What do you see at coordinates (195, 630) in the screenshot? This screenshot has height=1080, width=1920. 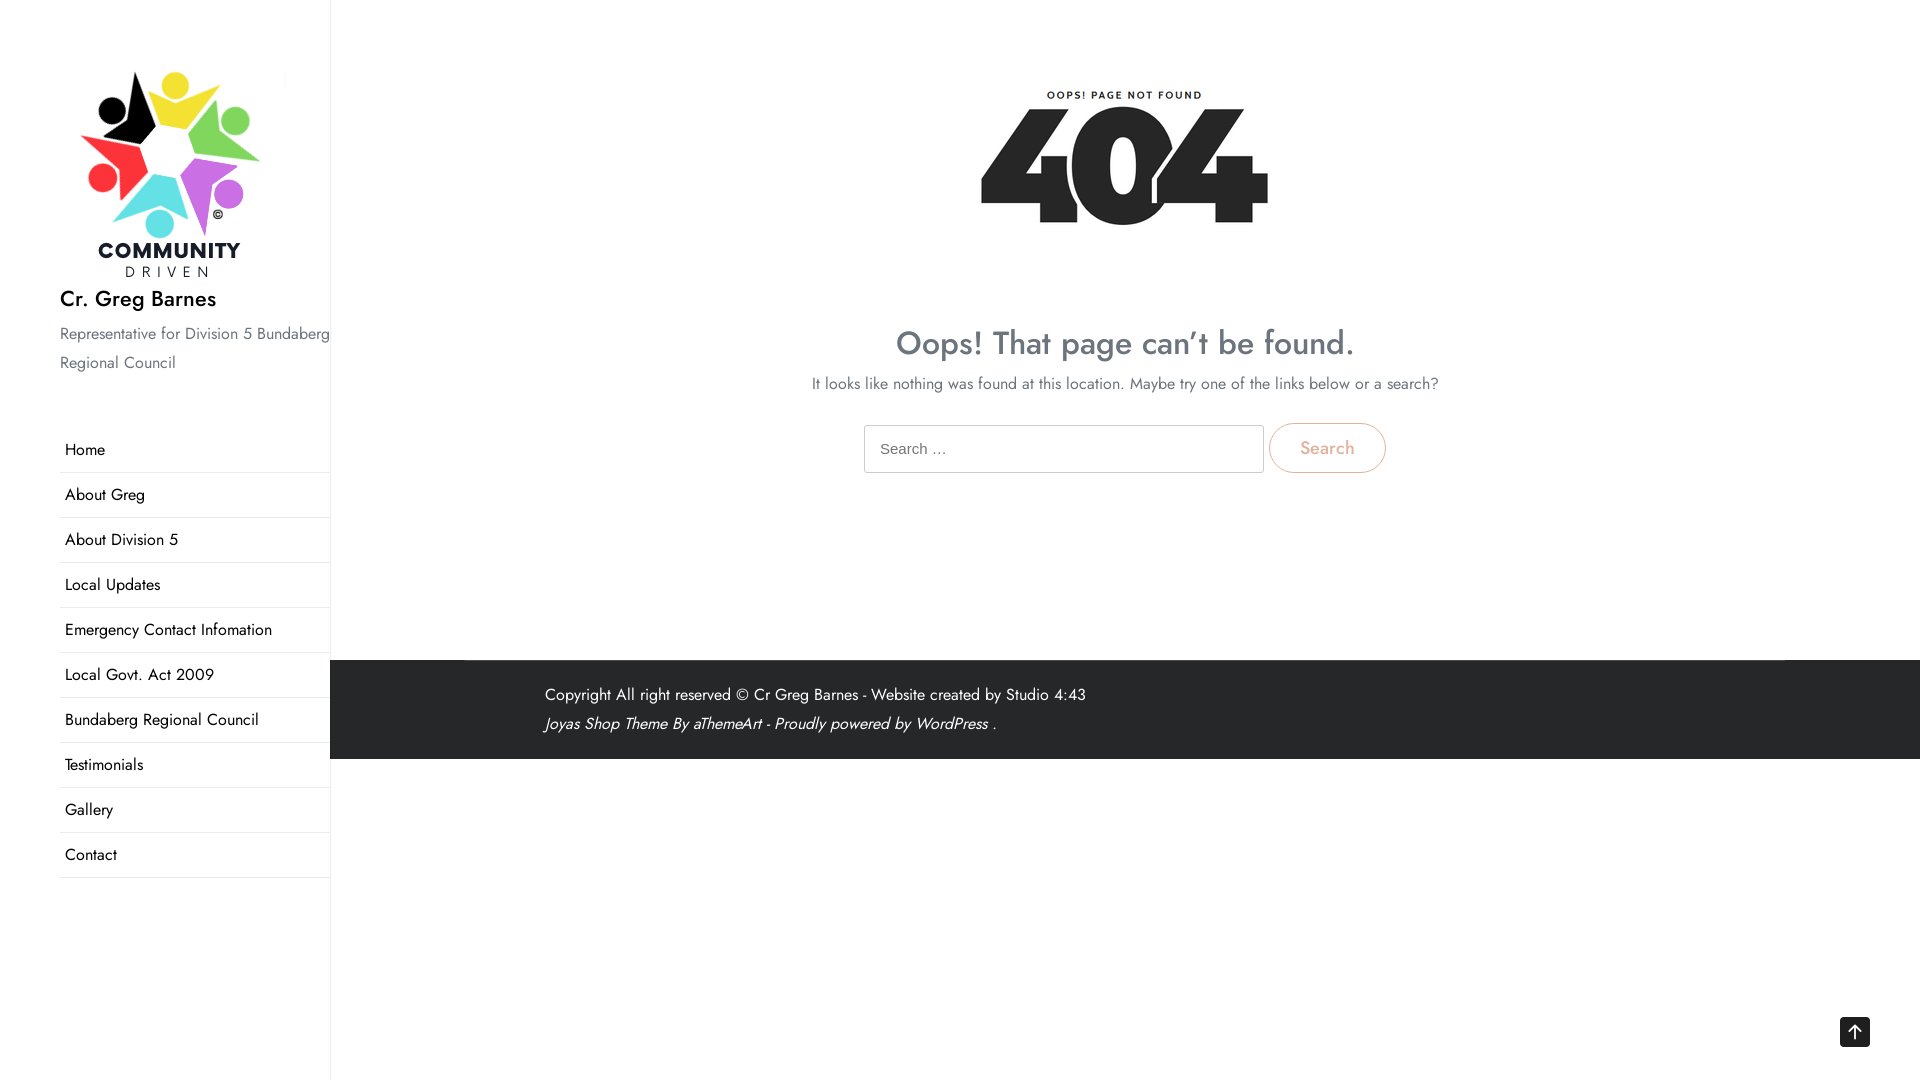 I see `Emergency Contact Infomation` at bounding box center [195, 630].